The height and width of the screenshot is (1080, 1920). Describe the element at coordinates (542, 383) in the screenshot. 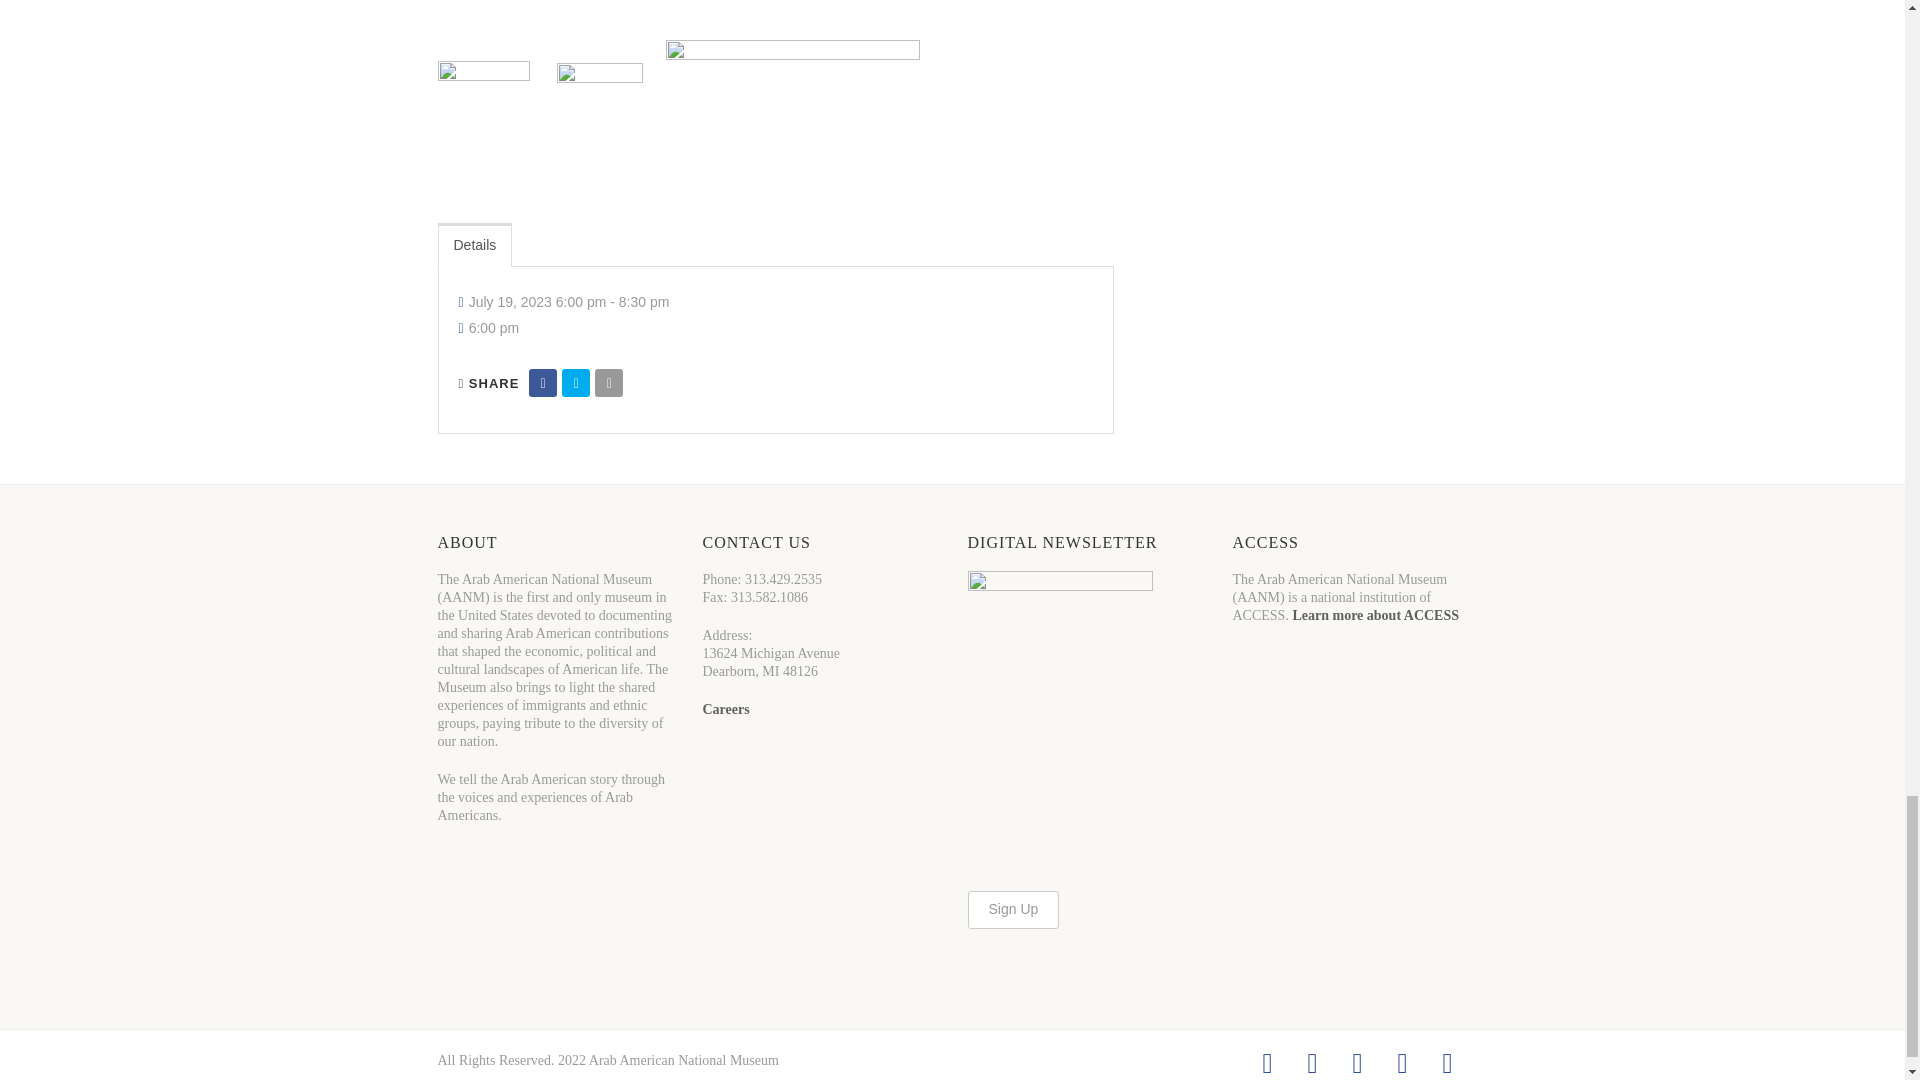

I see `Share on Facebook` at that location.